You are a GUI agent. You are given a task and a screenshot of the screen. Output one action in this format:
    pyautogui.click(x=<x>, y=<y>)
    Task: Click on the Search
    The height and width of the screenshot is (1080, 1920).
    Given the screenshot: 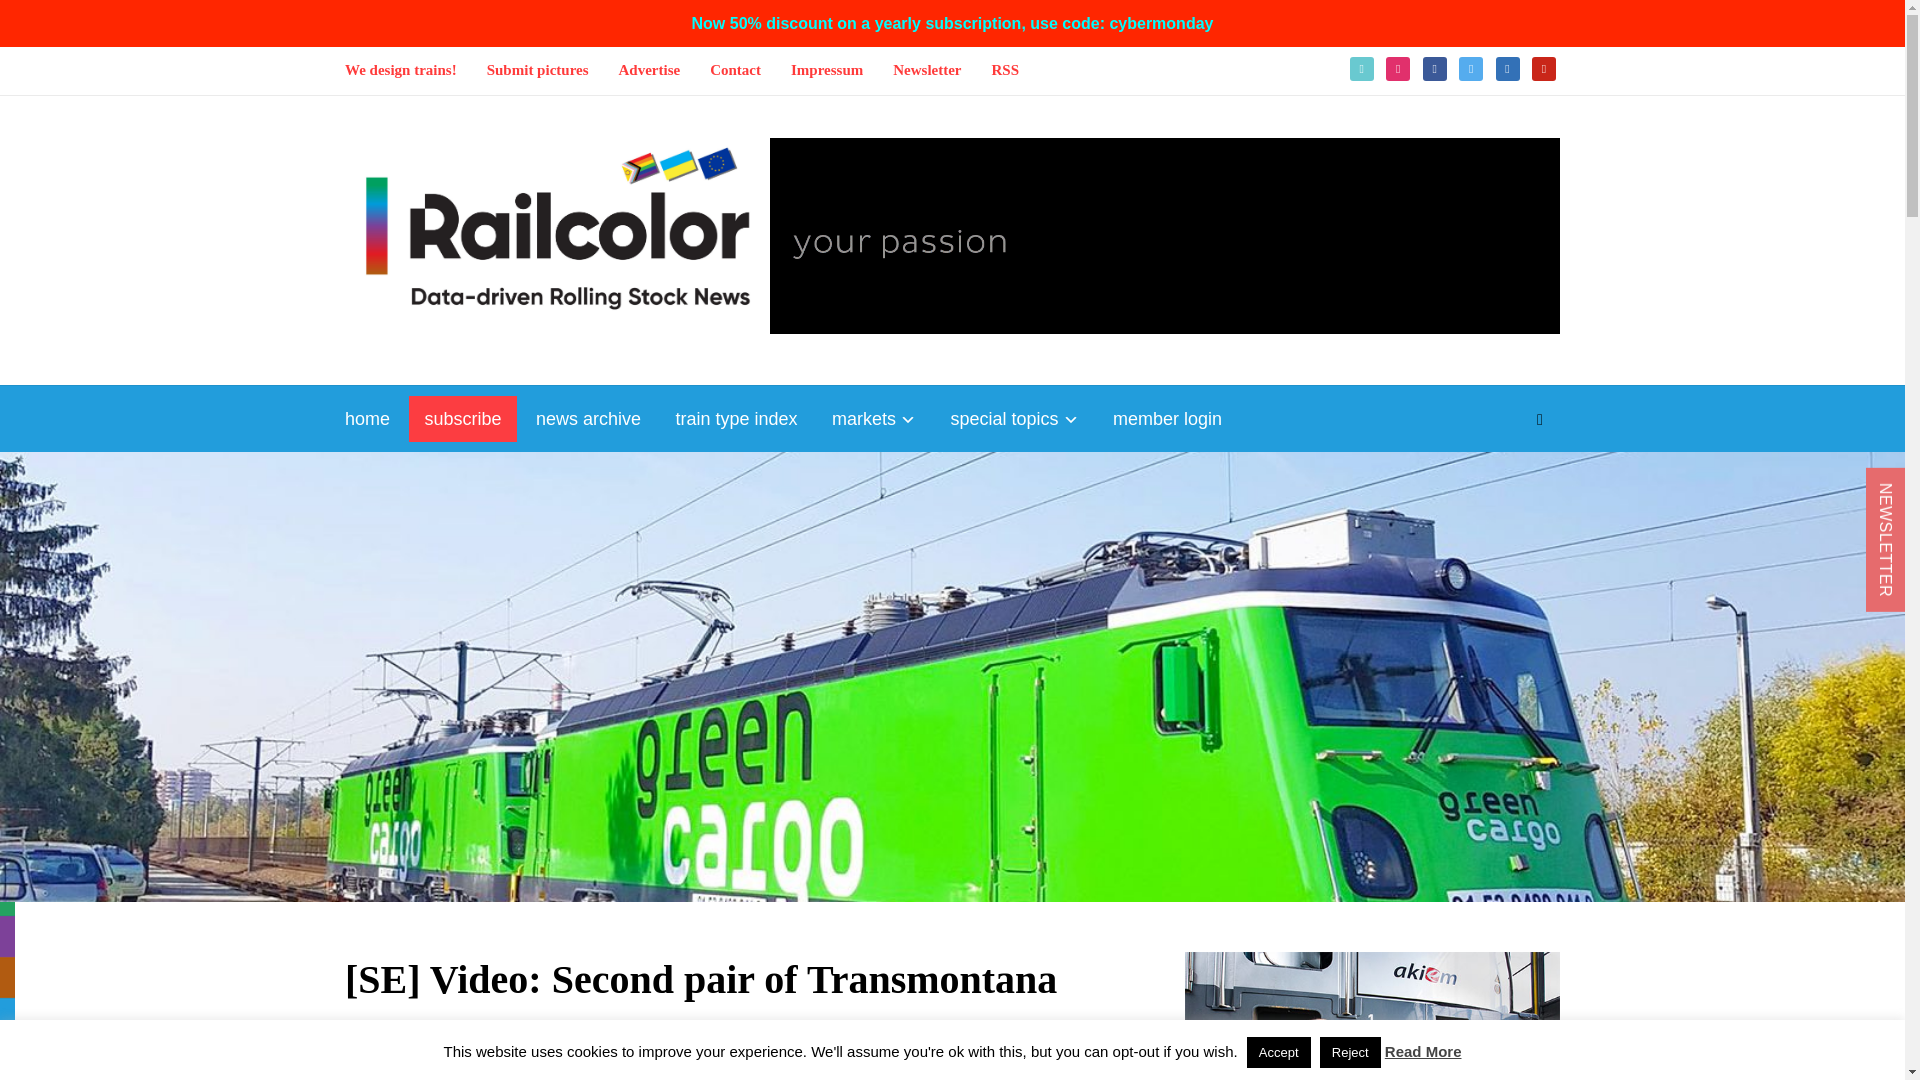 What is the action you would take?
    pyautogui.click(x=1540, y=419)
    